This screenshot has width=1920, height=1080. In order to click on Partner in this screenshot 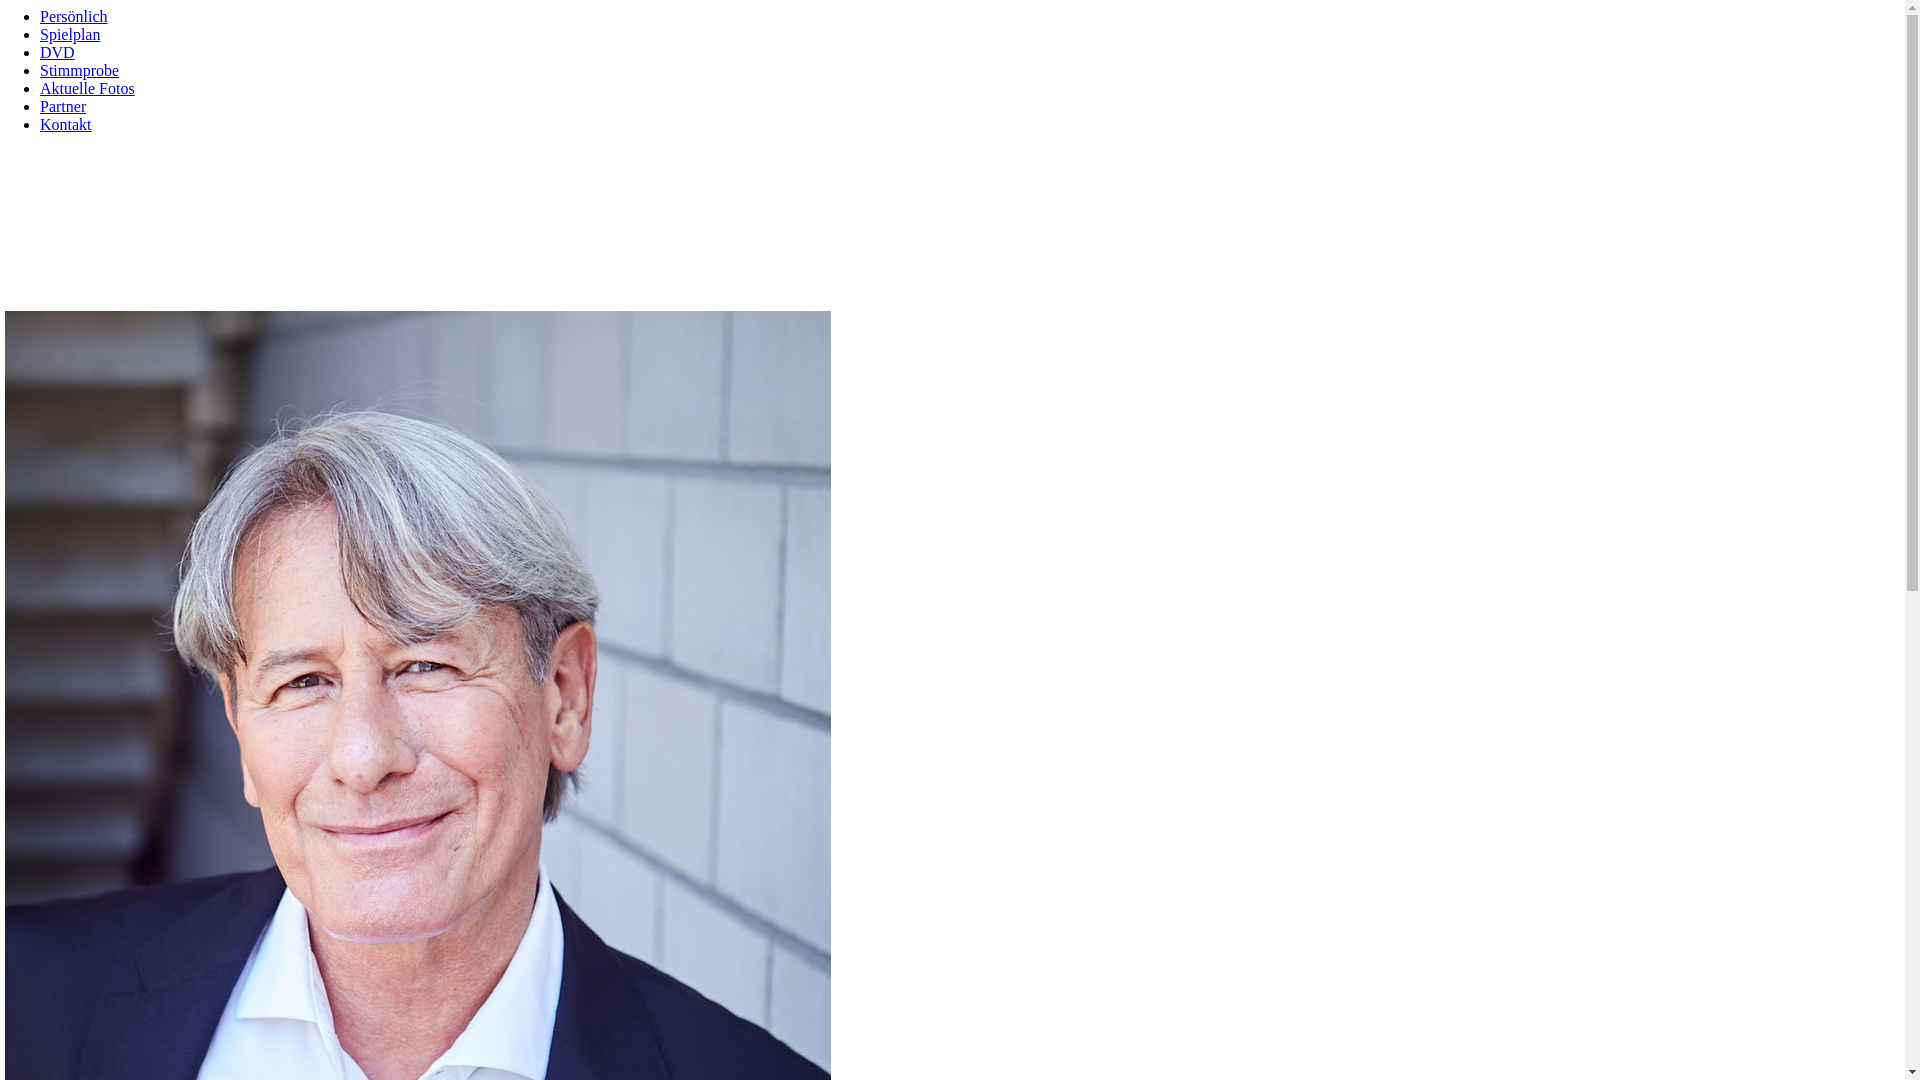, I will do `click(63, 106)`.